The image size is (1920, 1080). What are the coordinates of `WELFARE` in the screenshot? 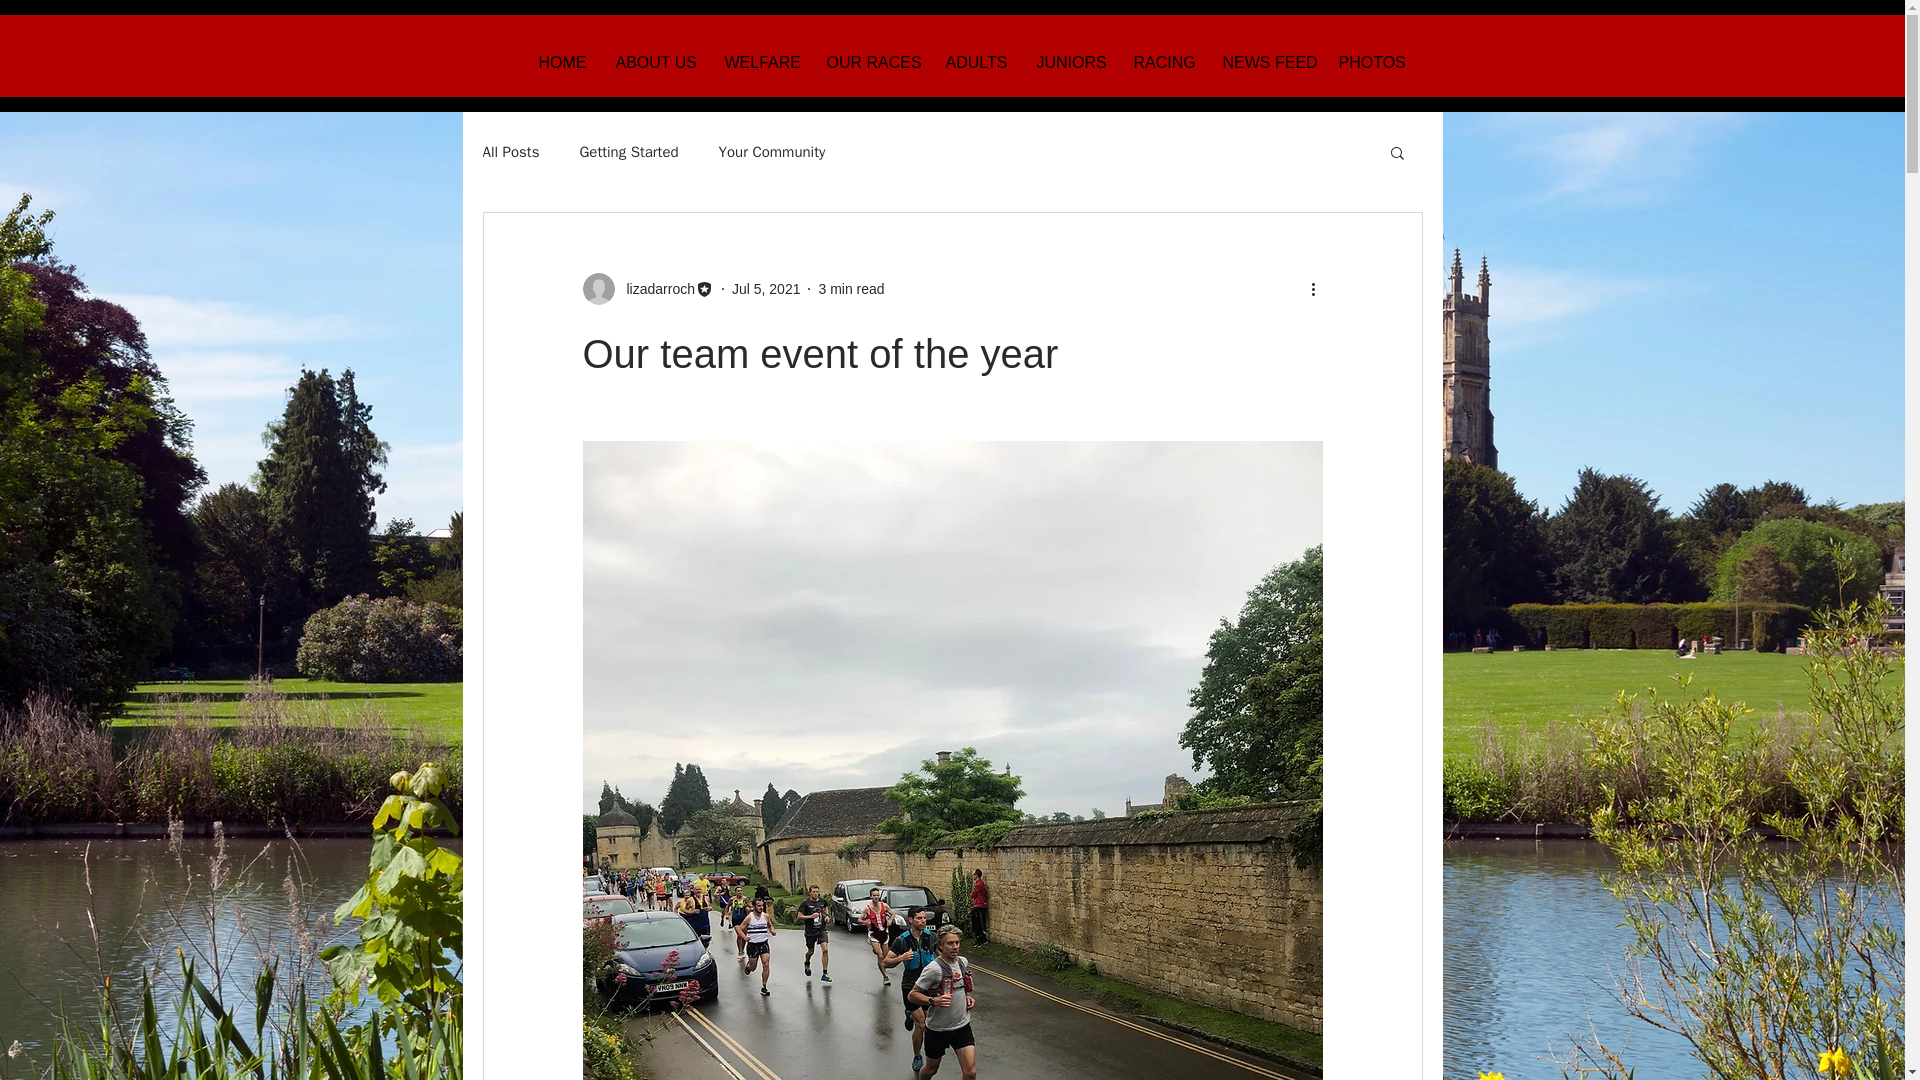 It's located at (761, 62).